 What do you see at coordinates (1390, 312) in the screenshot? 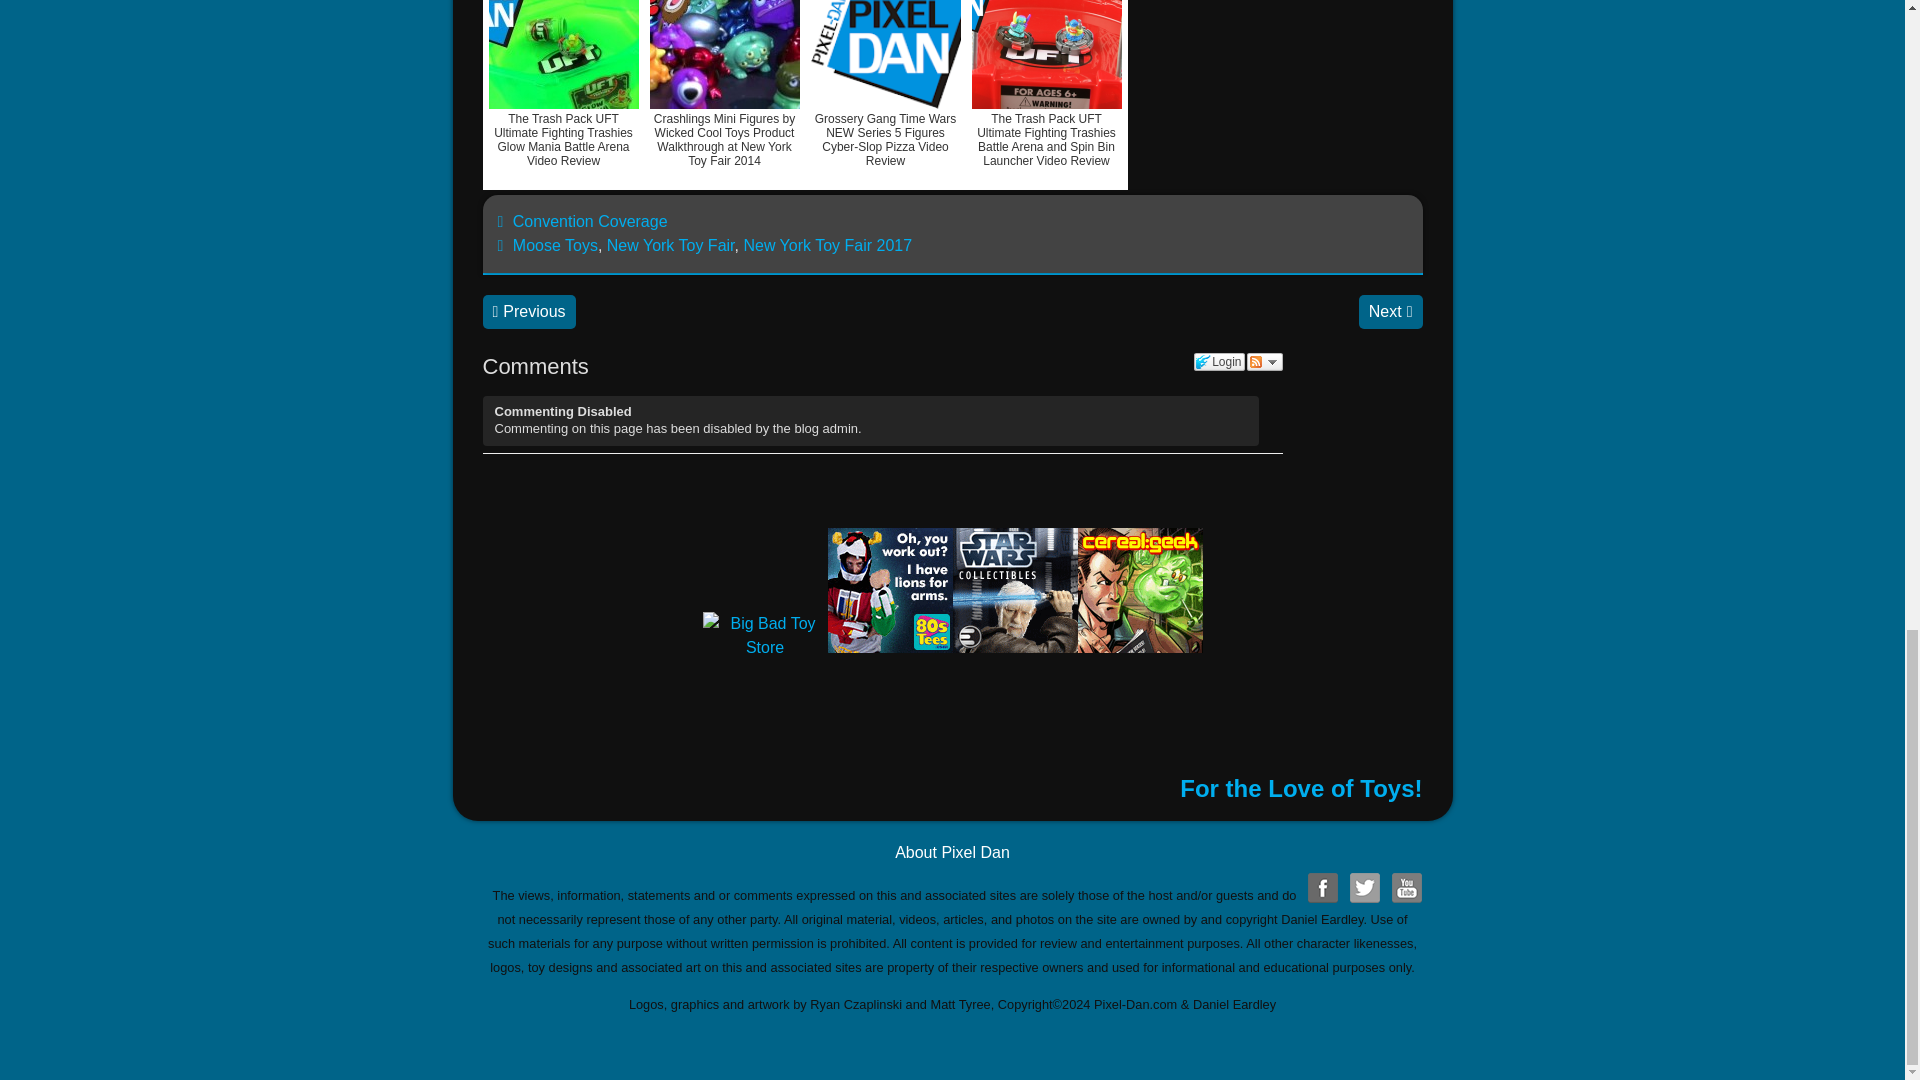
I see `Next` at bounding box center [1390, 312].